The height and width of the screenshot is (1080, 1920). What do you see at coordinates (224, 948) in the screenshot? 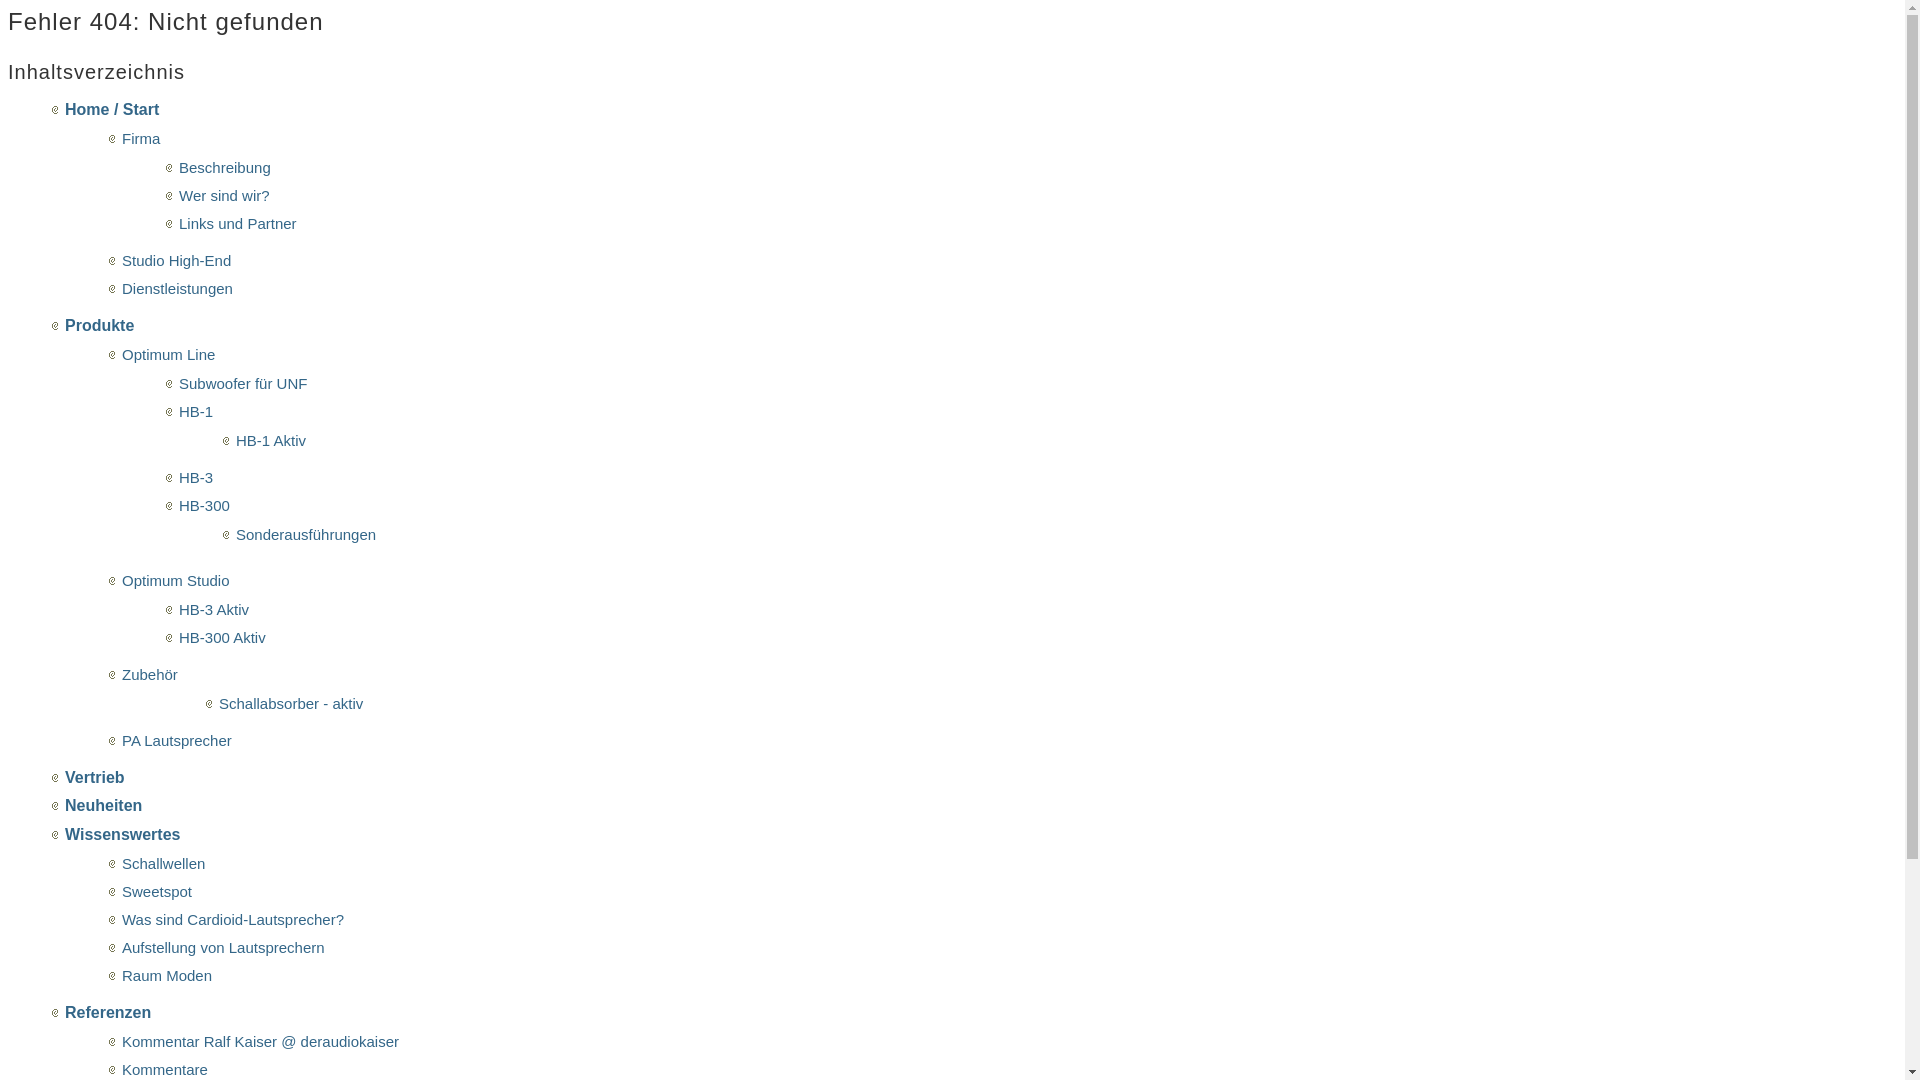
I see `Aufstellung von Lautsprechern` at bounding box center [224, 948].